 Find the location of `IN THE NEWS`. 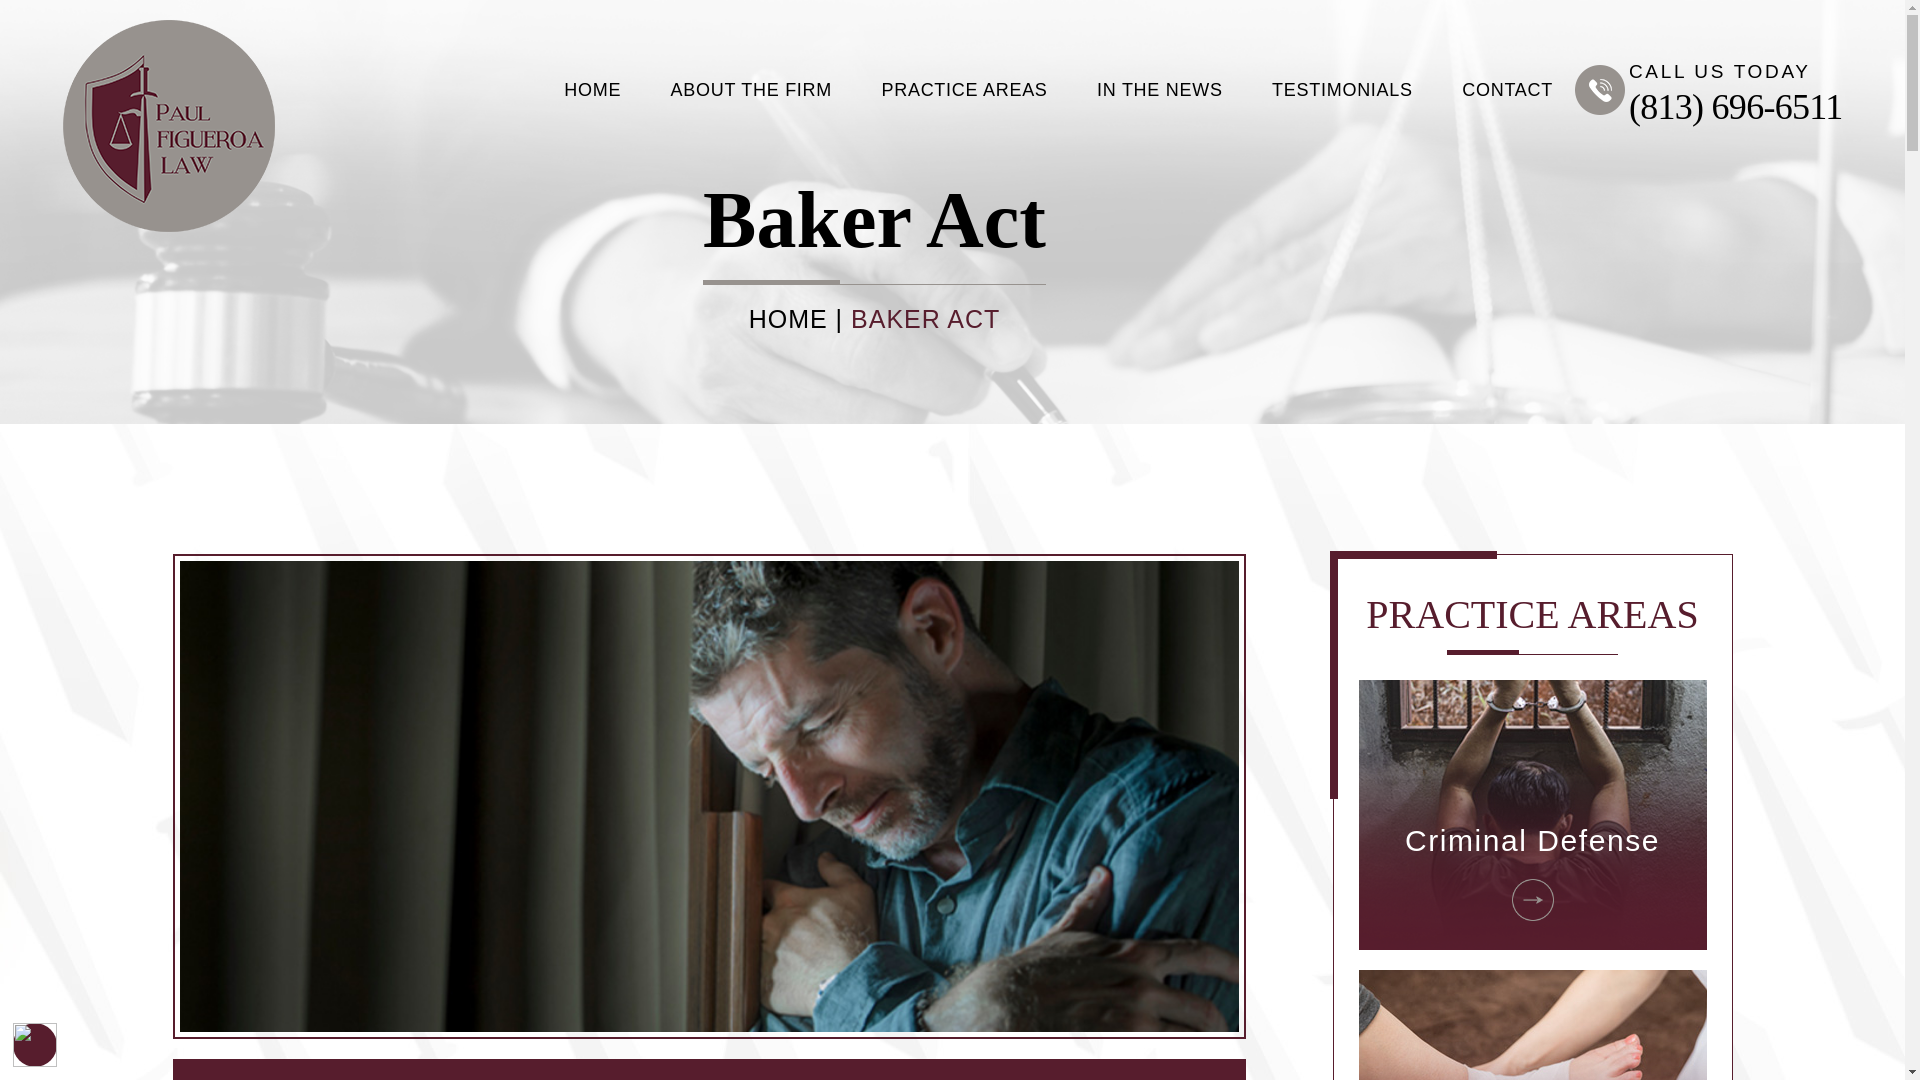

IN THE NEWS is located at coordinates (1160, 90).